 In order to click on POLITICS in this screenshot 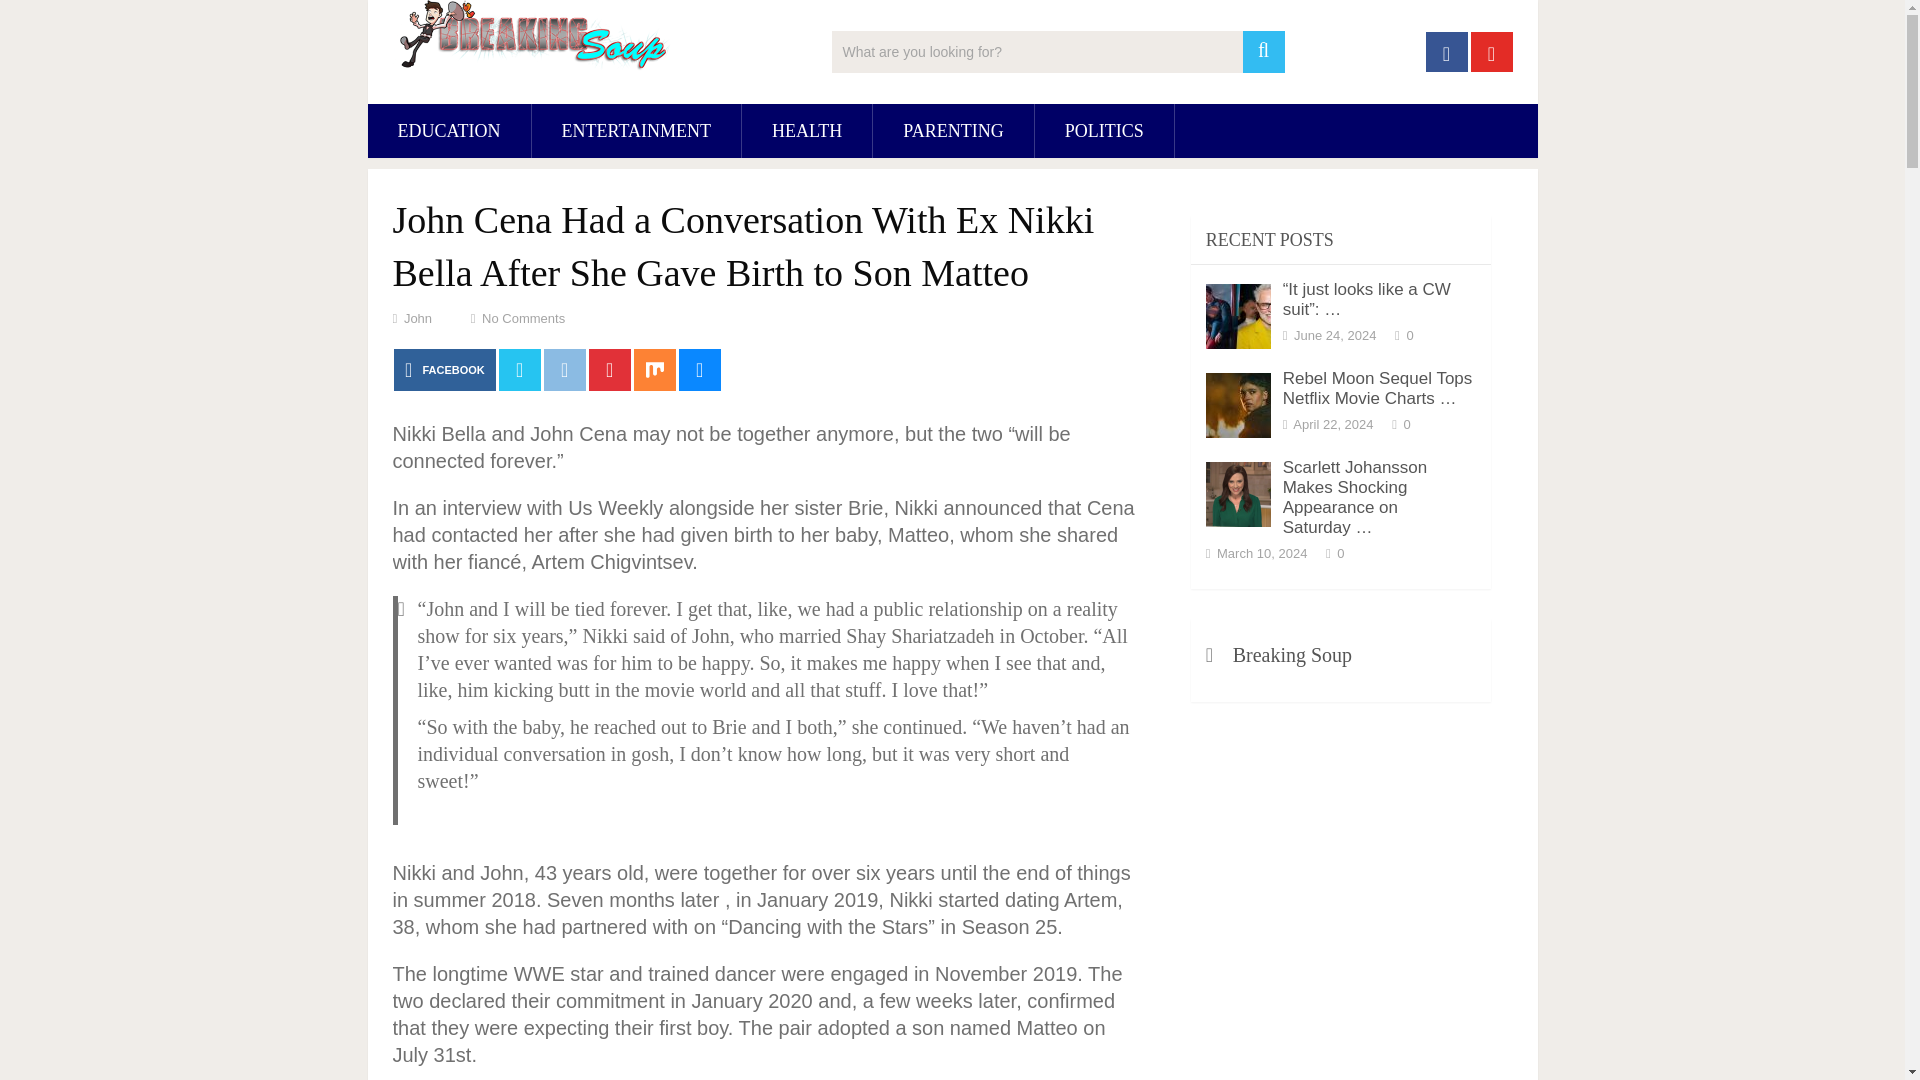, I will do `click(1104, 130)`.